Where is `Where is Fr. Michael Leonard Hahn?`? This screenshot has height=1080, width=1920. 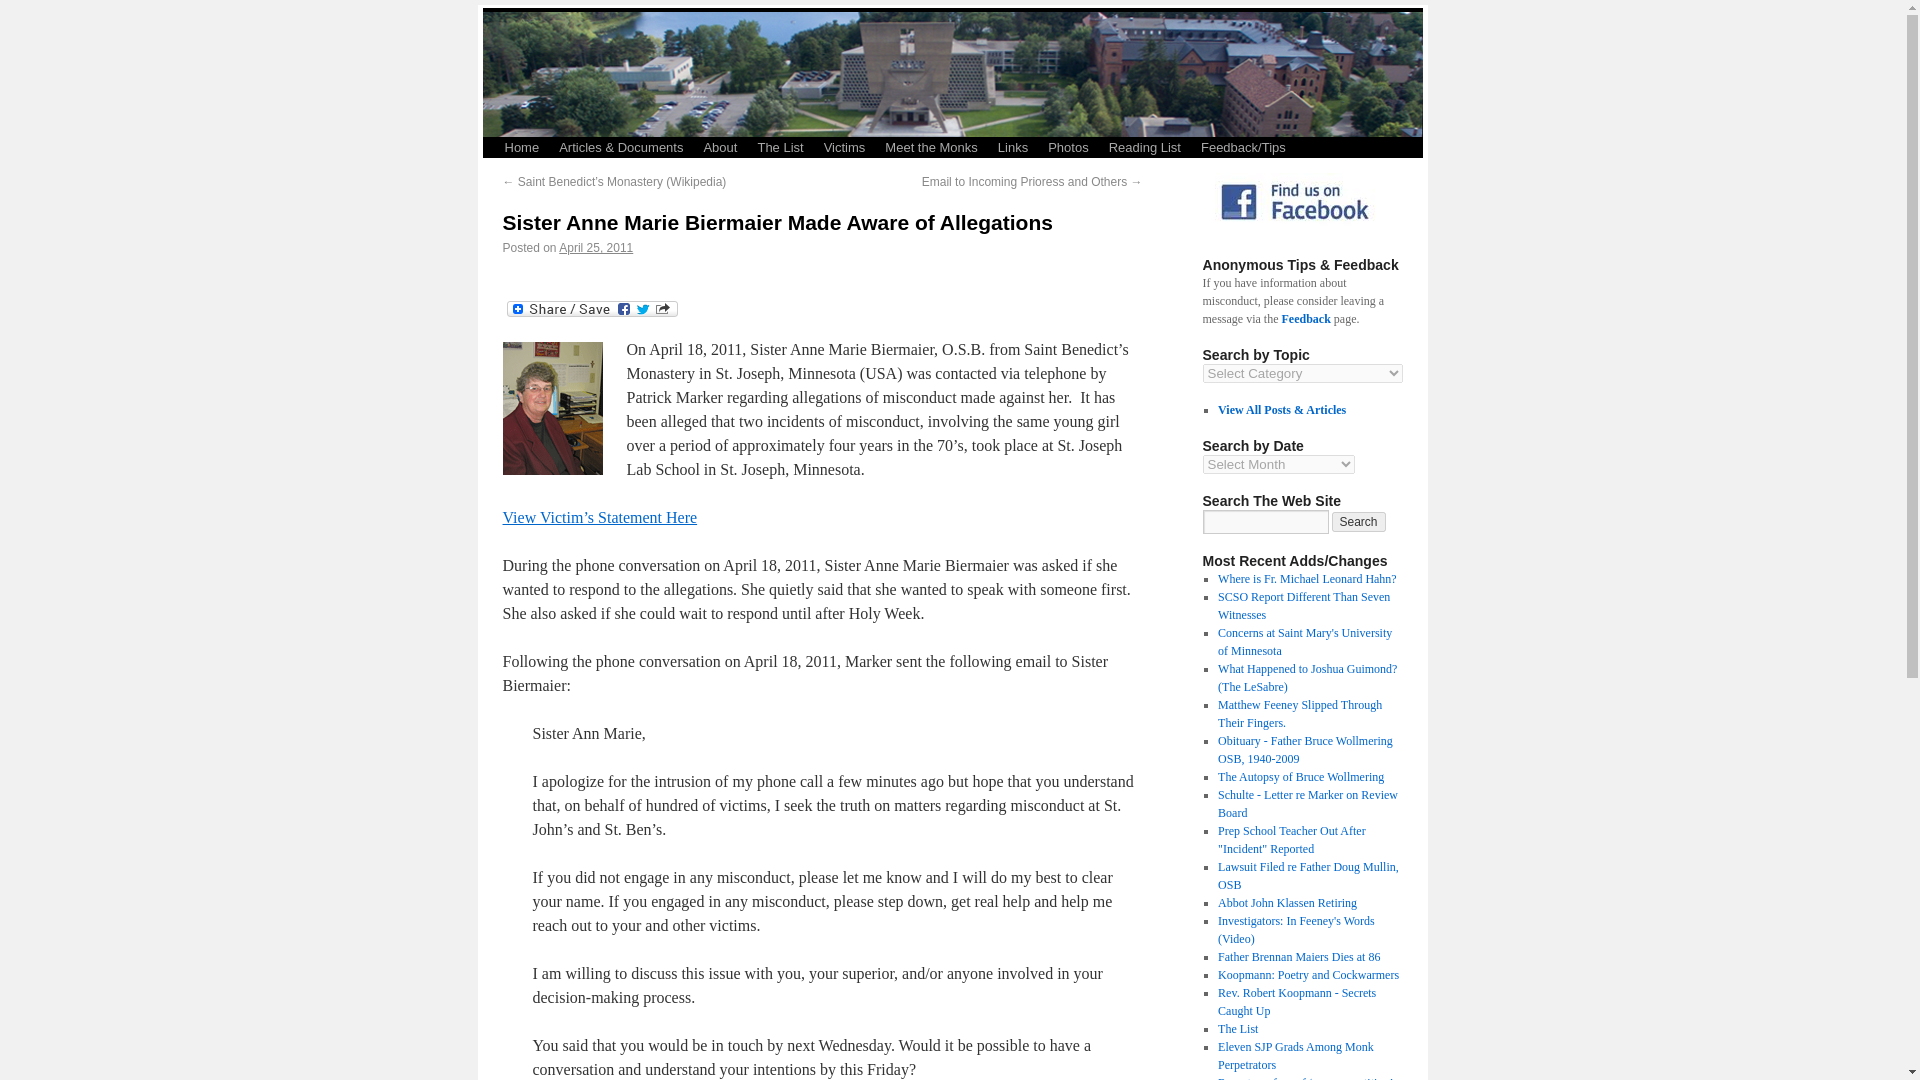 Where is Fr. Michael Leonard Hahn? is located at coordinates (1307, 579).